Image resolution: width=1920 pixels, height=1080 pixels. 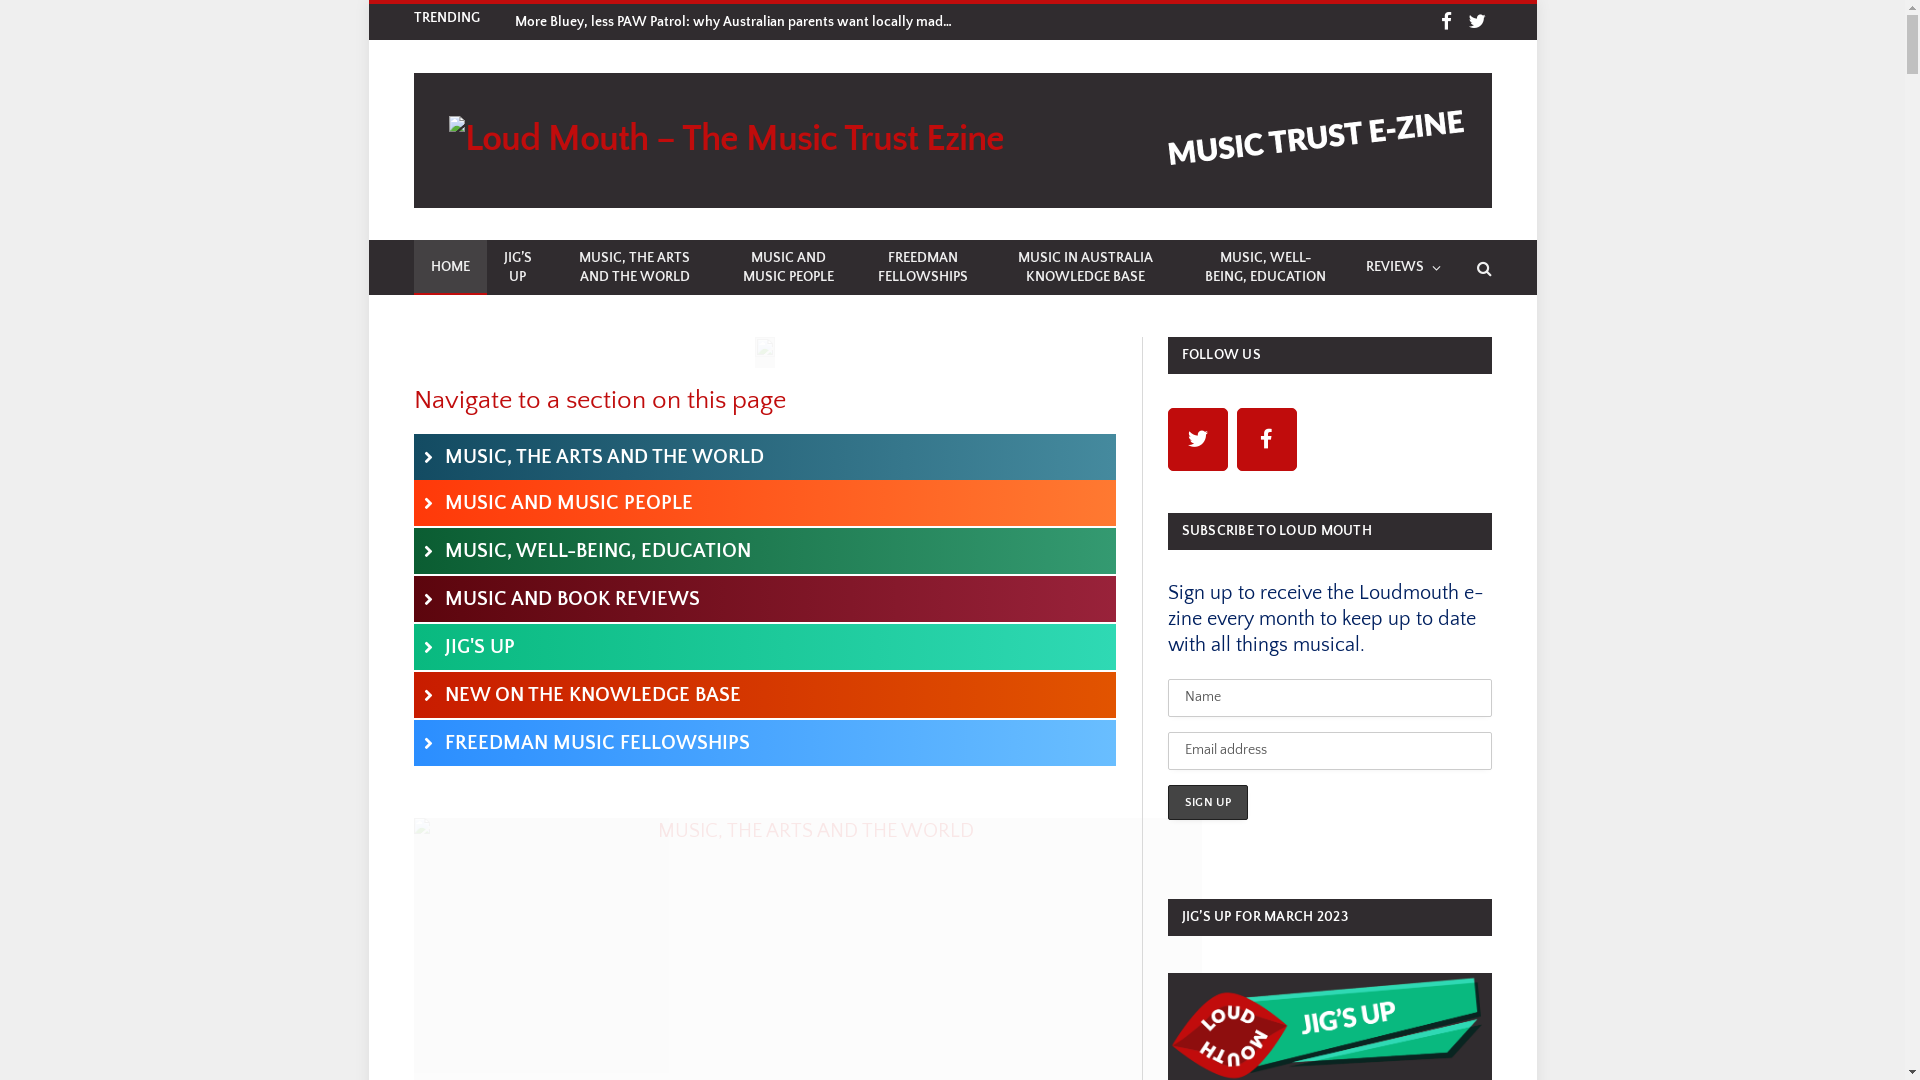 I want to click on JIG'S UP, so click(x=765, y=646).